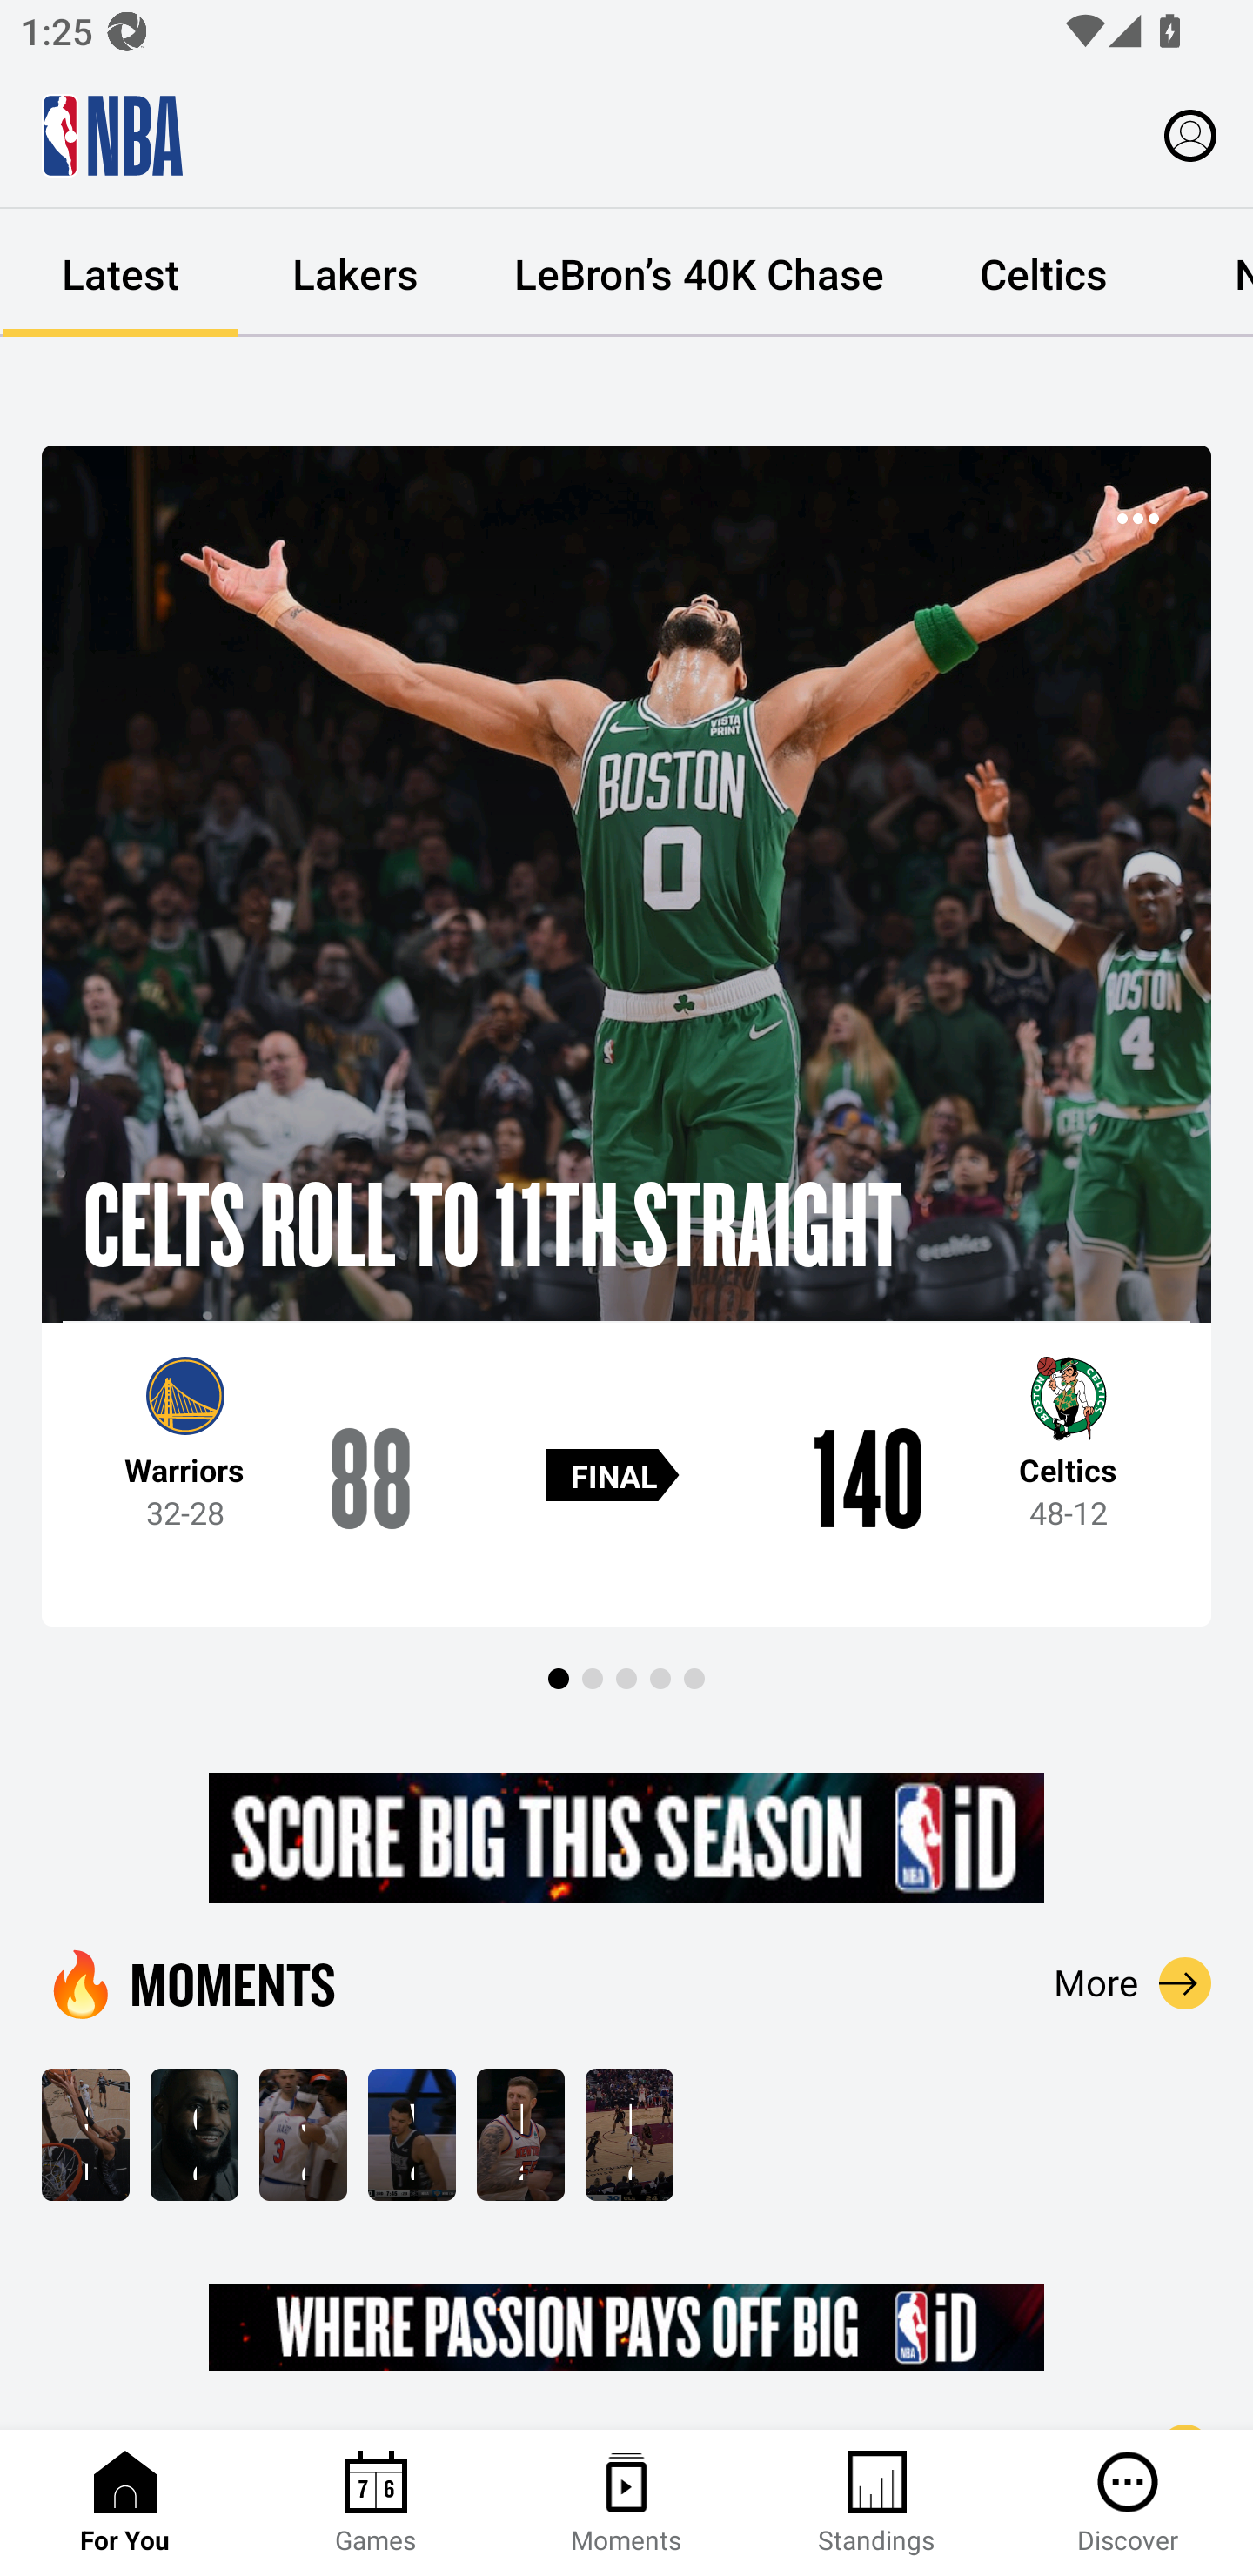 The width and height of the screenshot is (1253, 2576). I want to click on Celtics, so click(1042, 273).